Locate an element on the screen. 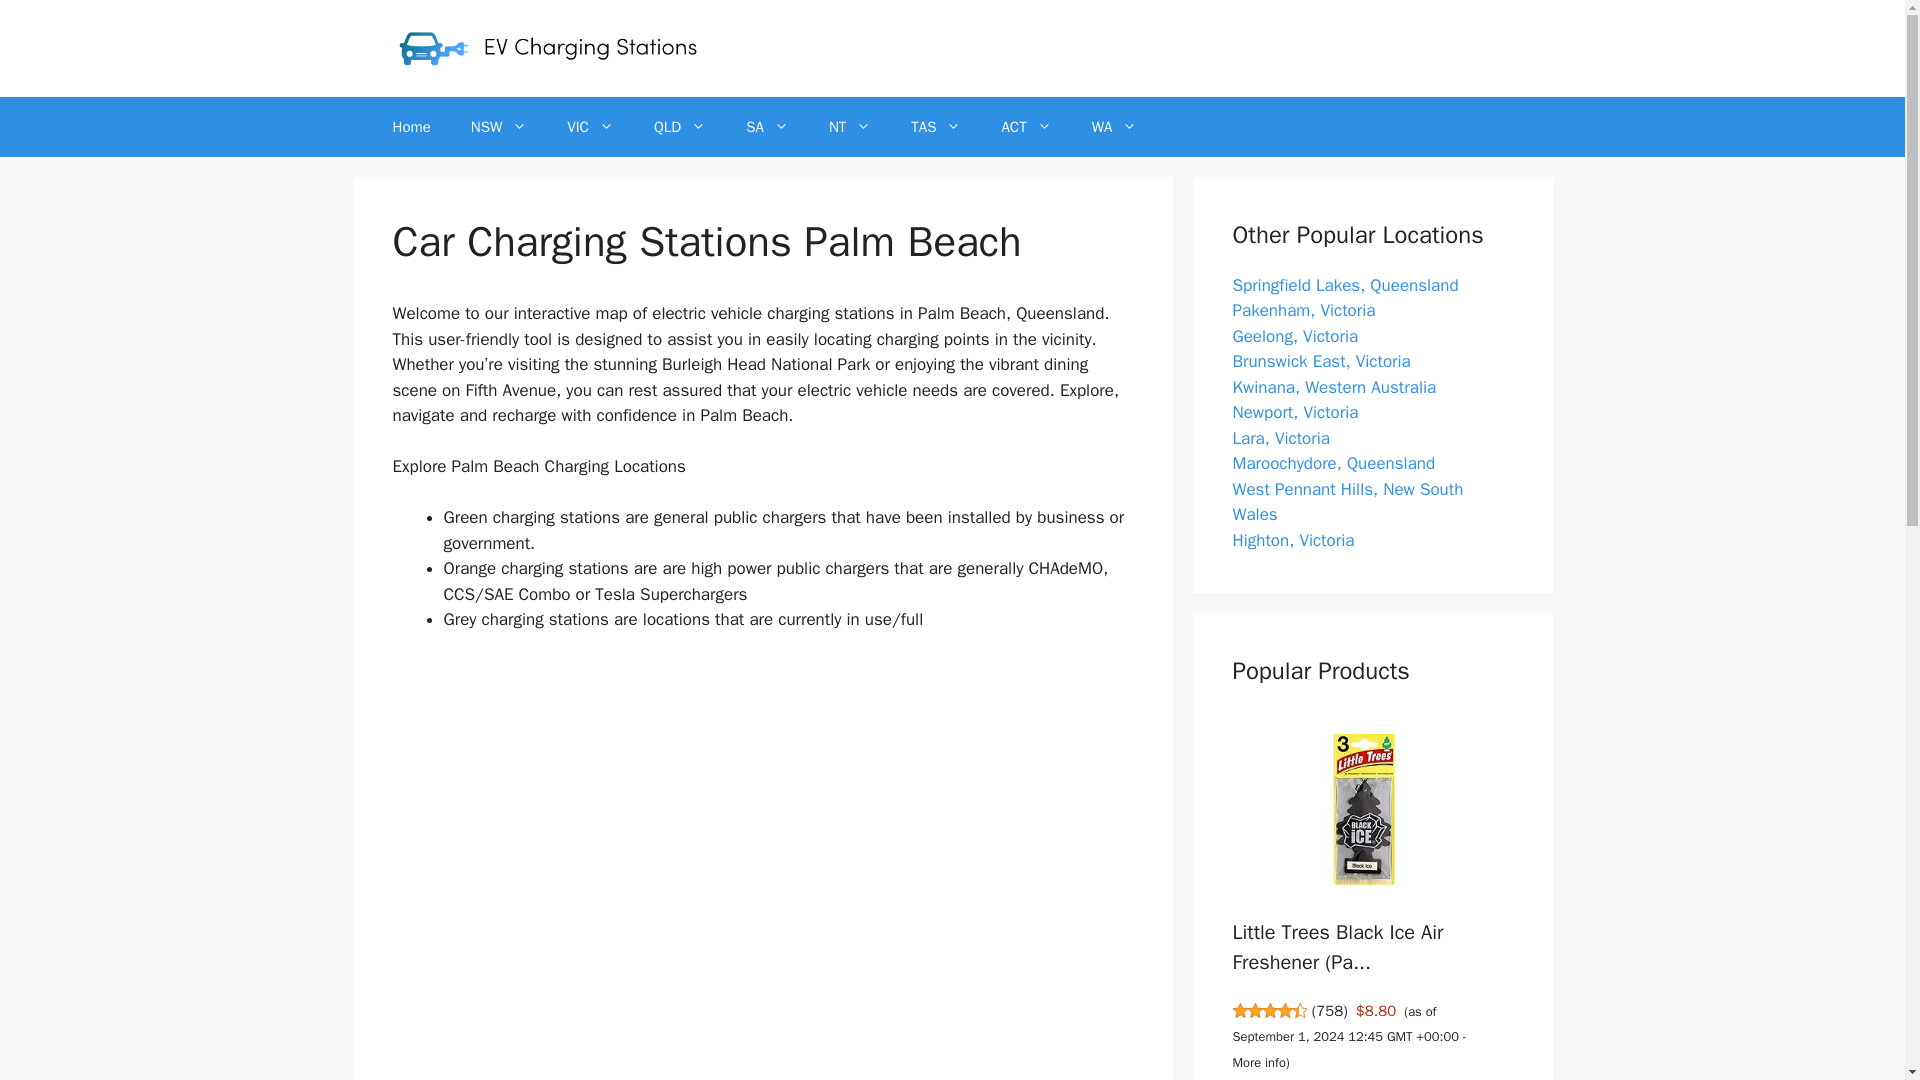 The image size is (1920, 1080). VIC is located at coordinates (590, 126).